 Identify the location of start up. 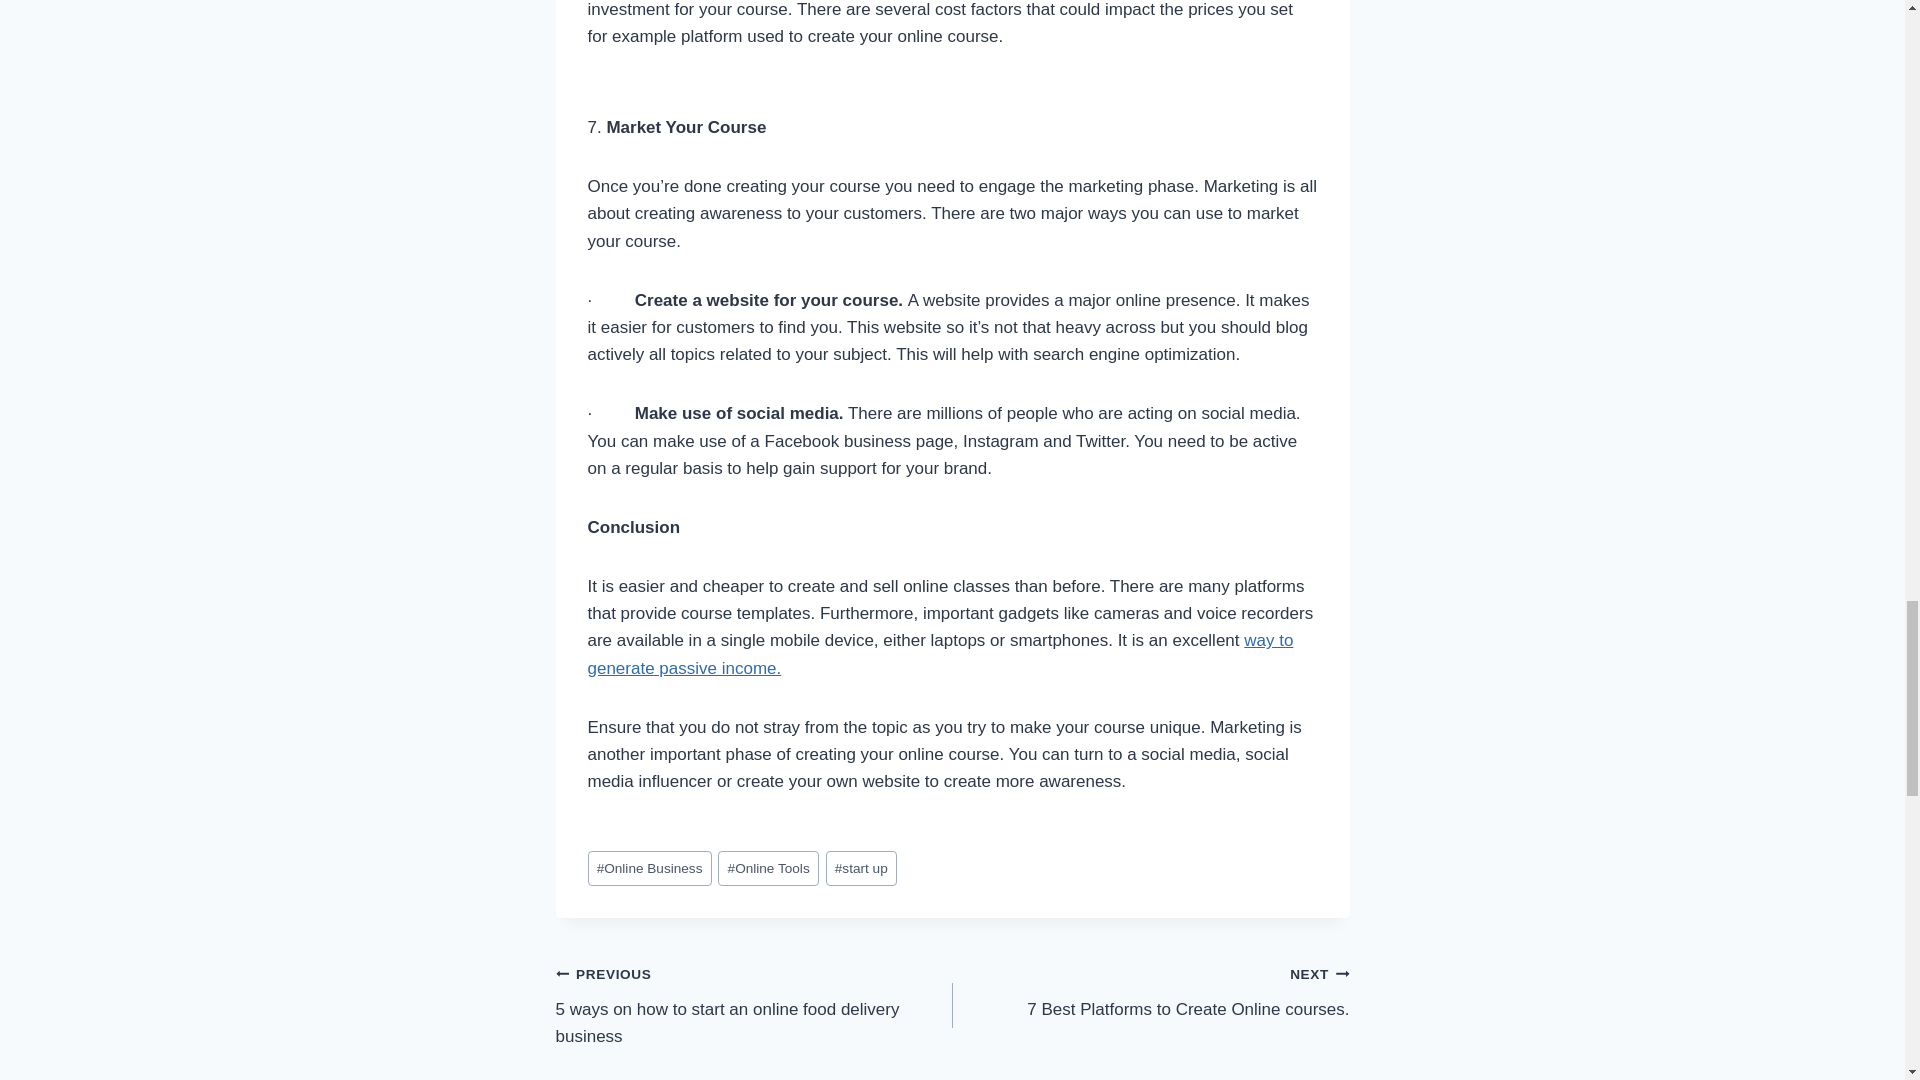
(768, 868).